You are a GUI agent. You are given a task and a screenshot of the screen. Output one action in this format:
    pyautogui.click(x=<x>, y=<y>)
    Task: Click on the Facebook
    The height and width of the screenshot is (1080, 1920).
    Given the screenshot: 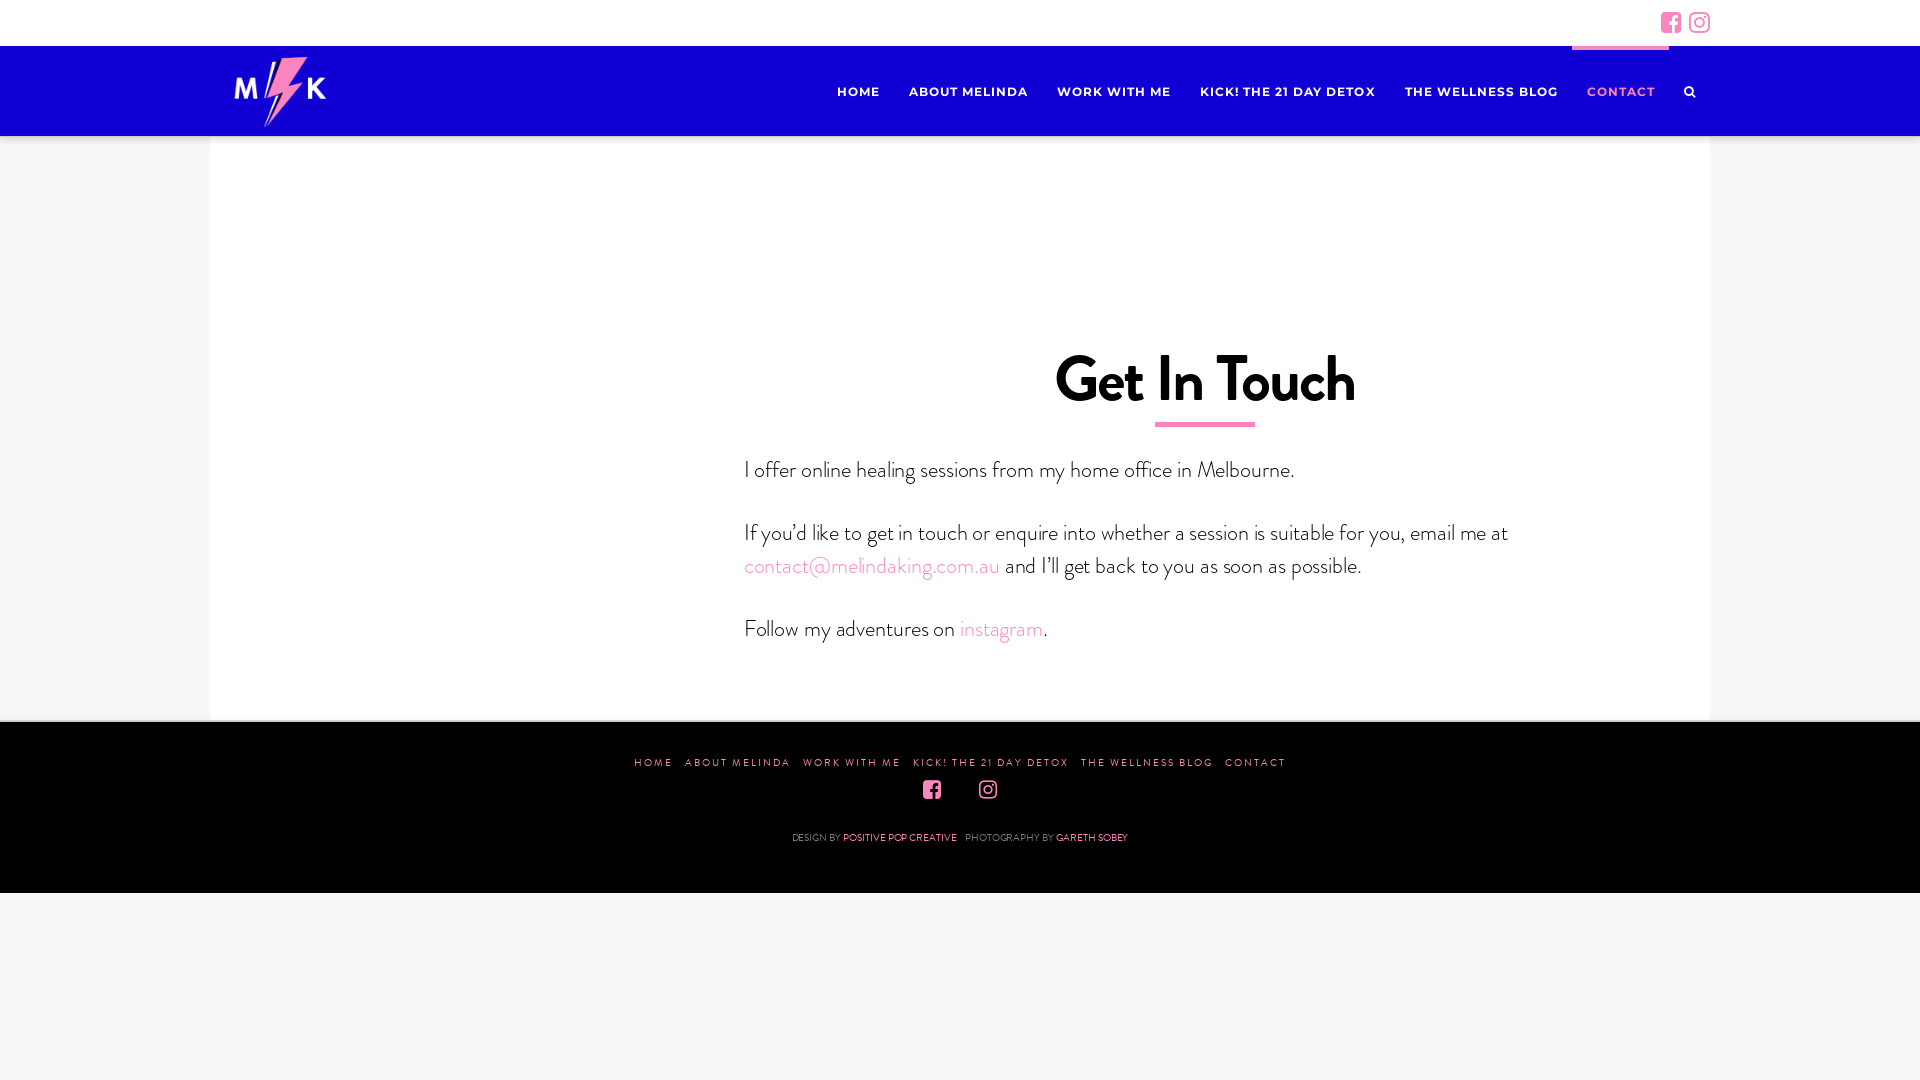 What is the action you would take?
    pyautogui.click(x=932, y=790)
    